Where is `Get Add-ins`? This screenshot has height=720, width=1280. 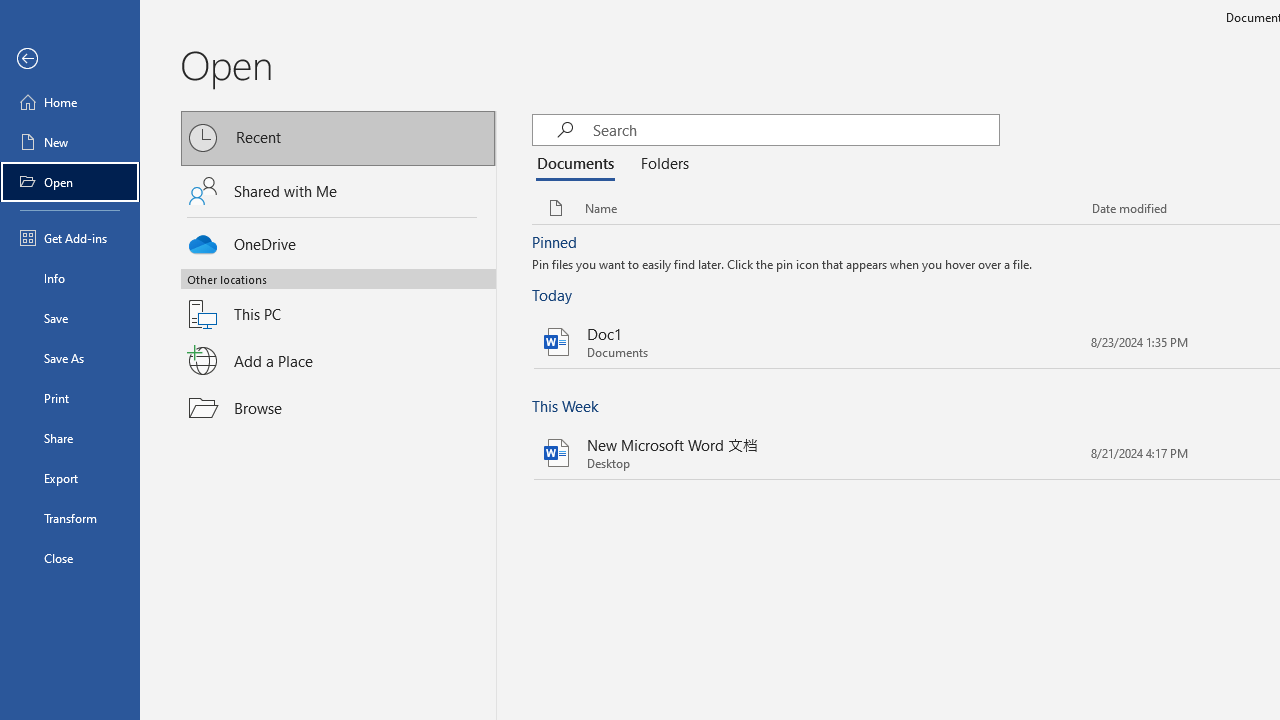
Get Add-ins is located at coordinates (70, 238).